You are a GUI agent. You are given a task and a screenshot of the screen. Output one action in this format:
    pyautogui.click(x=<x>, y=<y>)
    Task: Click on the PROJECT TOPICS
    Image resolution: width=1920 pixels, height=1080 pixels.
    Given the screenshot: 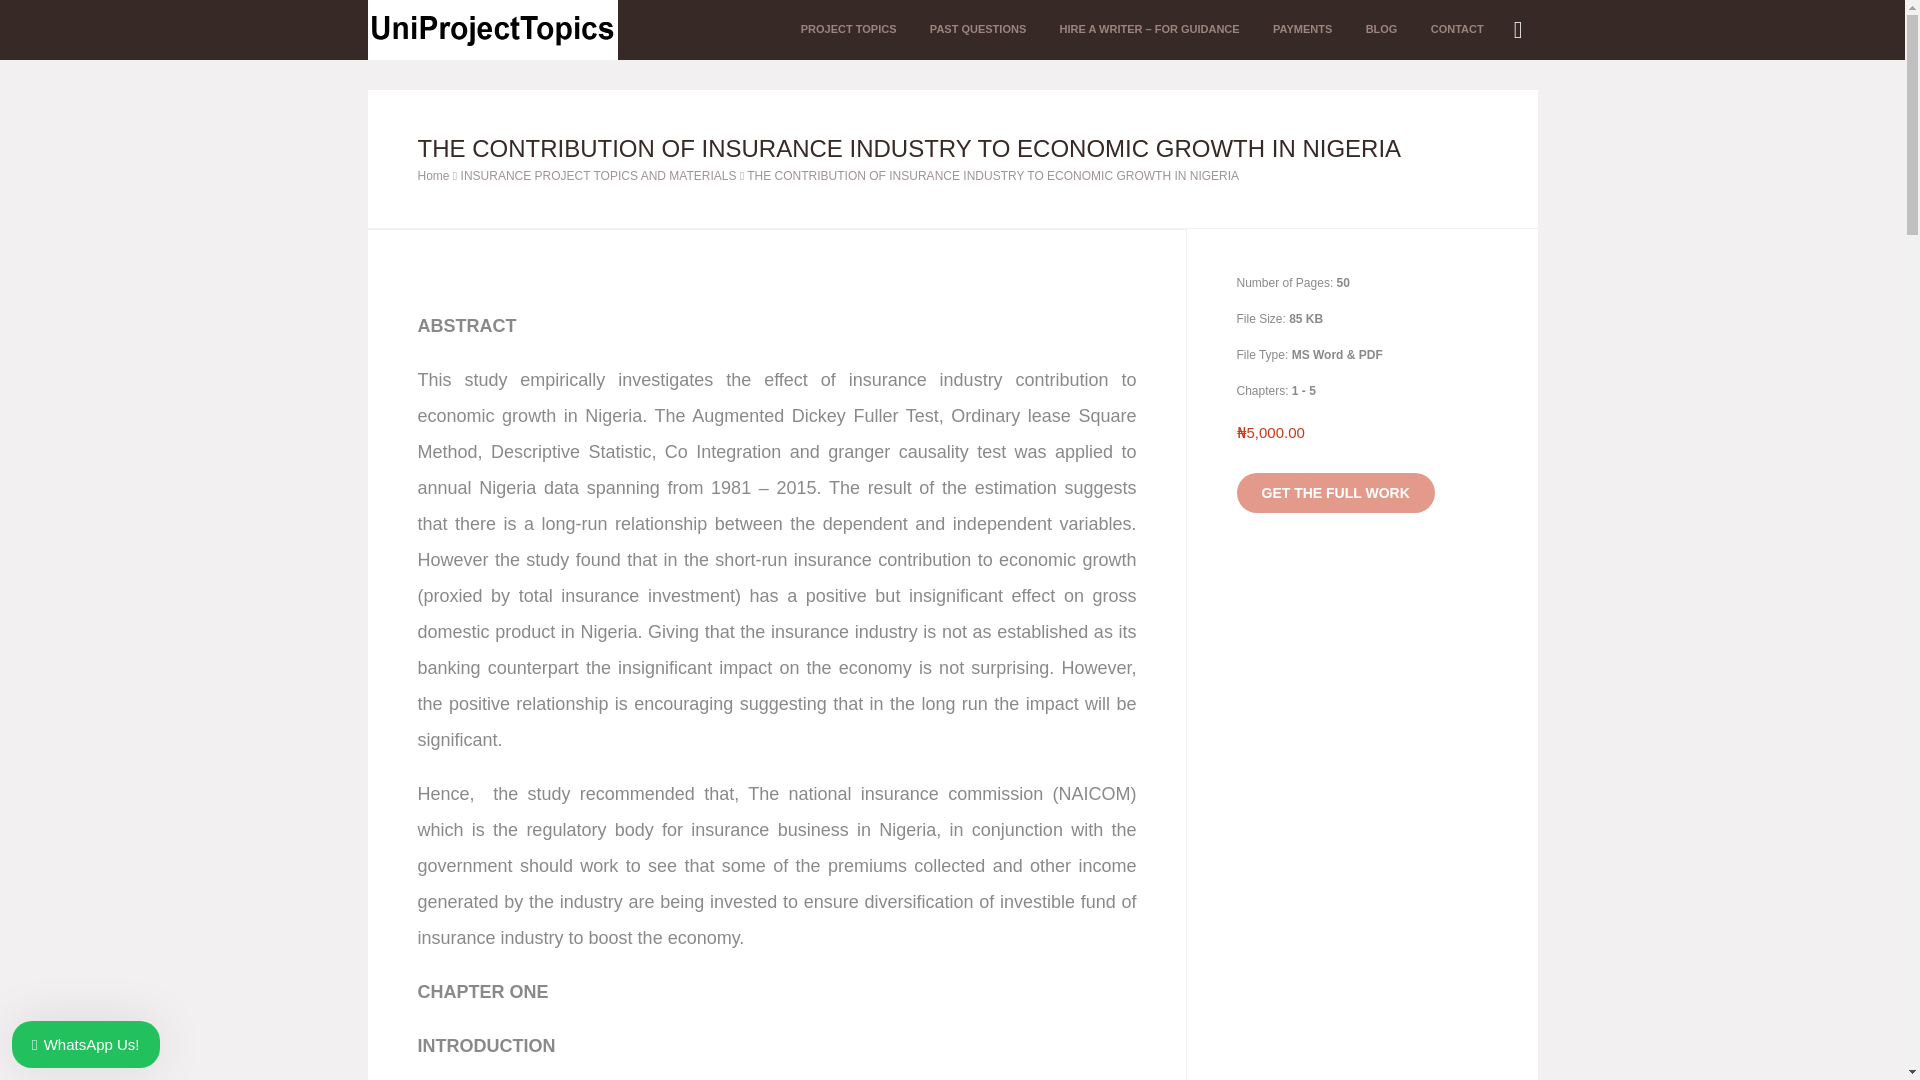 What is the action you would take?
    pyautogui.click(x=848, y=30)
    